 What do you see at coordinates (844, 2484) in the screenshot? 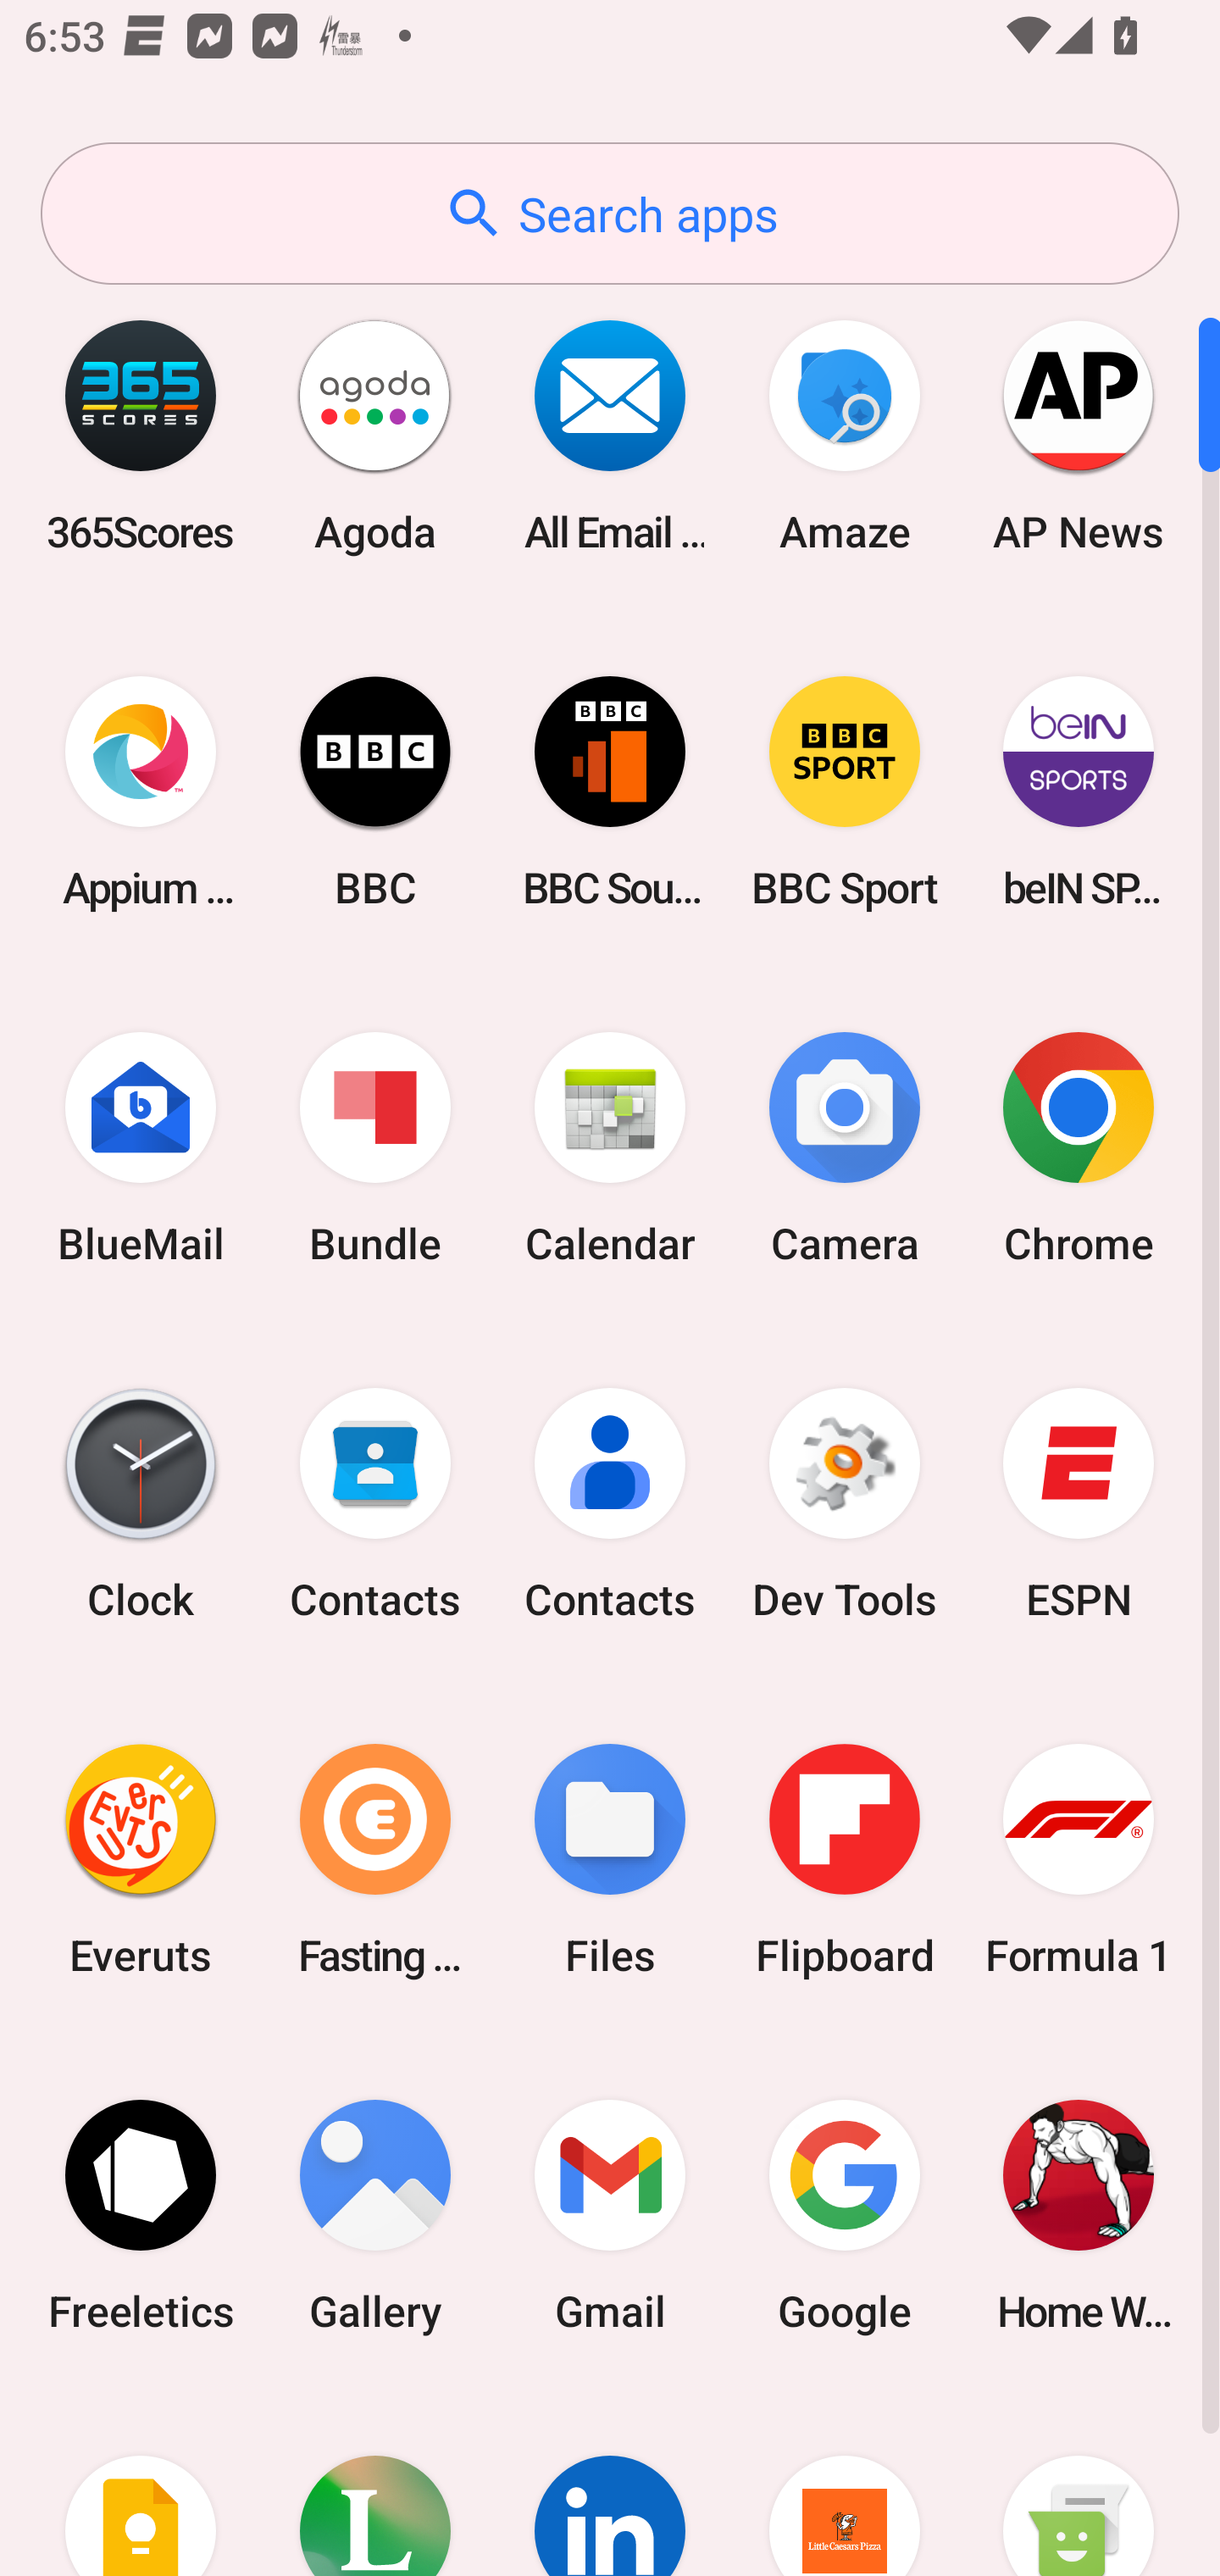
I see `Little Caesars Pizza` at bounding box center [844, 2484].